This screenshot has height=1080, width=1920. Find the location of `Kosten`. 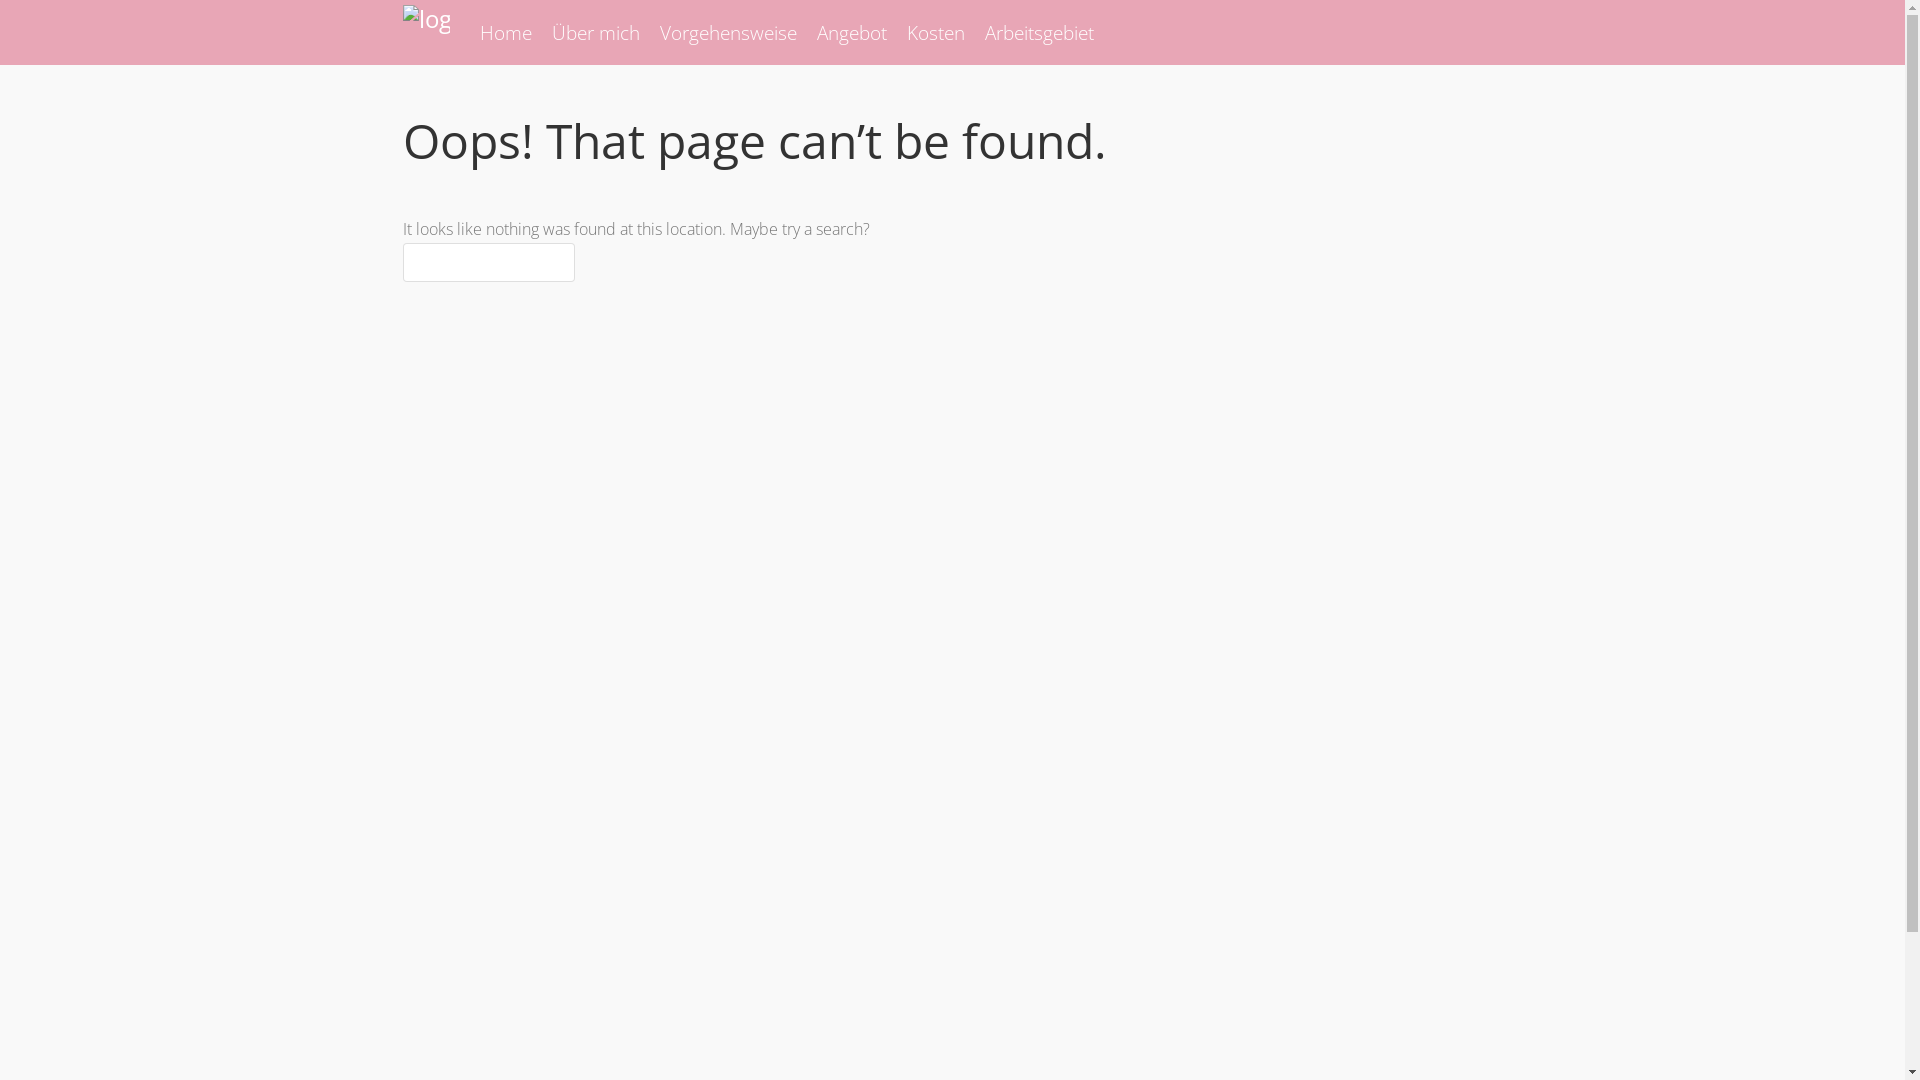

Kosten is located at coordinates (935, 32).